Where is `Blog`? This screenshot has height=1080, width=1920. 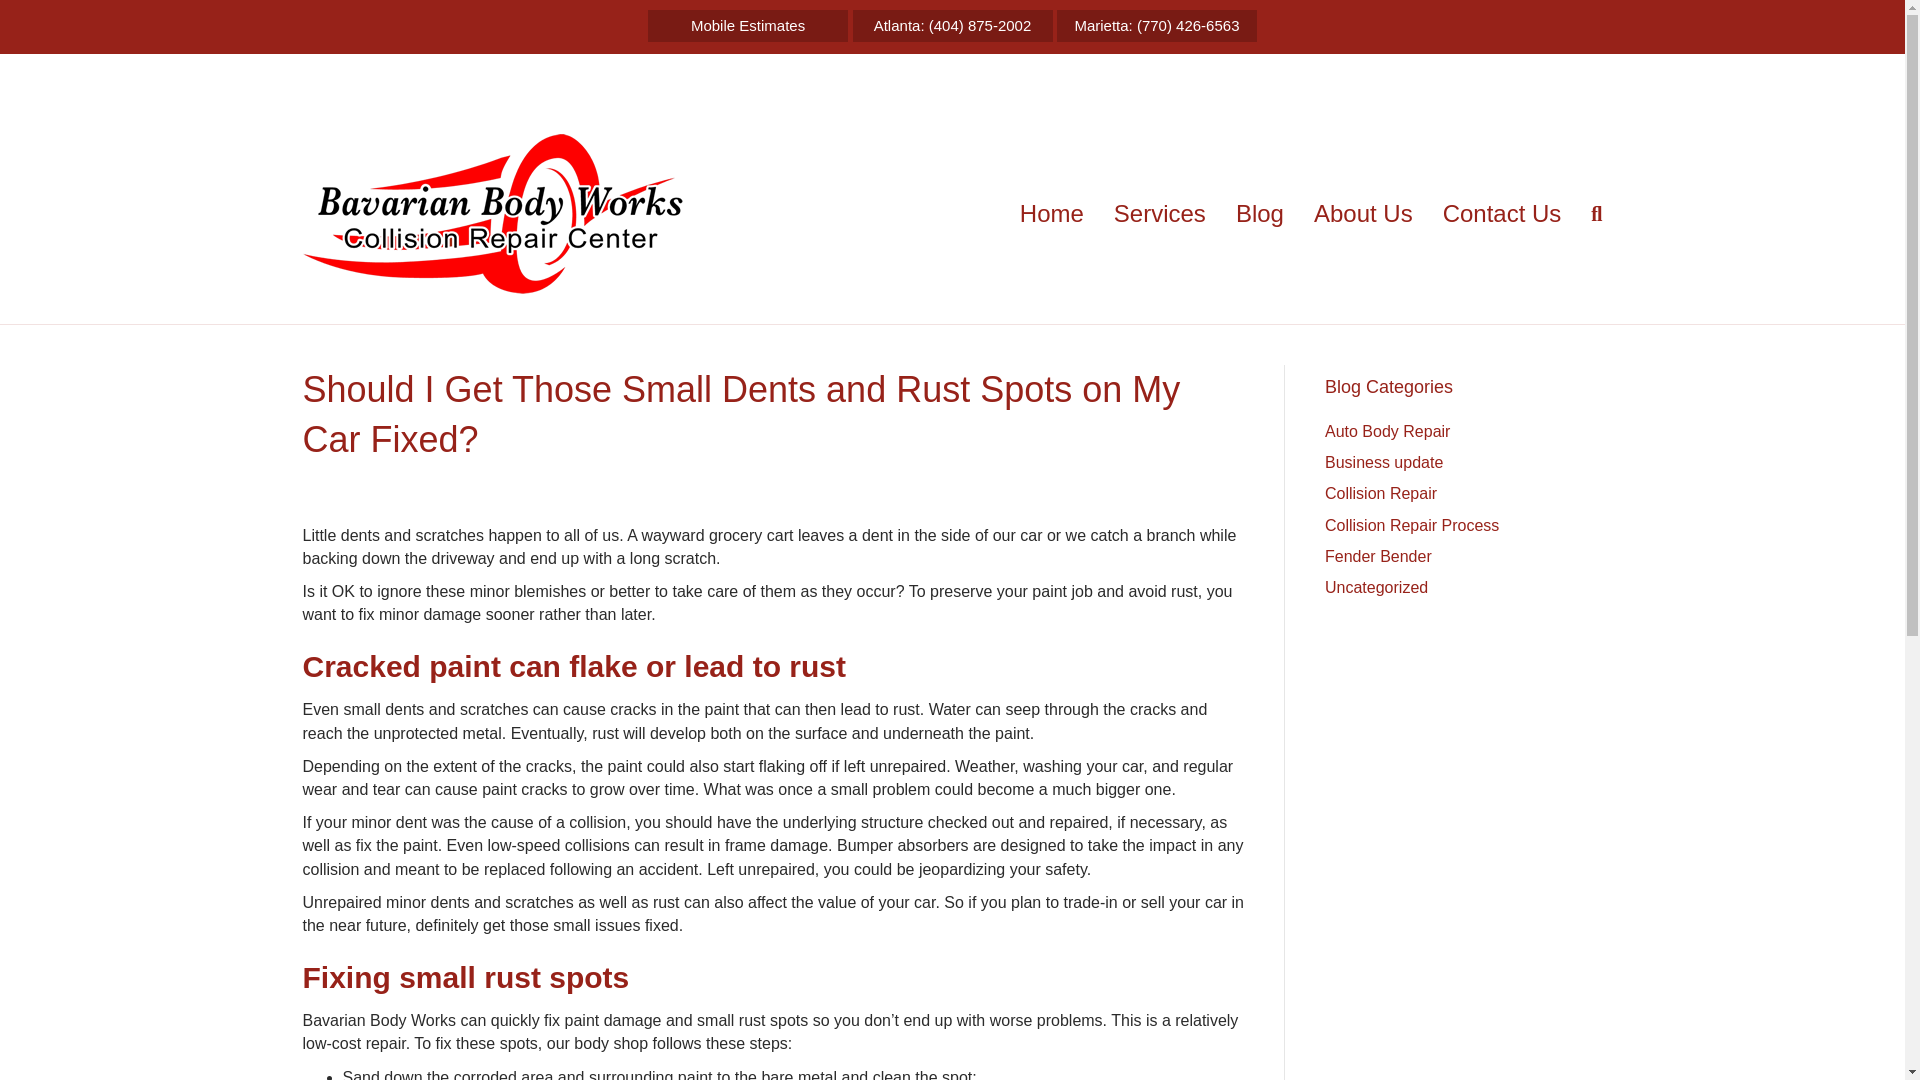 Blog is located at coordinates (1260, 214).